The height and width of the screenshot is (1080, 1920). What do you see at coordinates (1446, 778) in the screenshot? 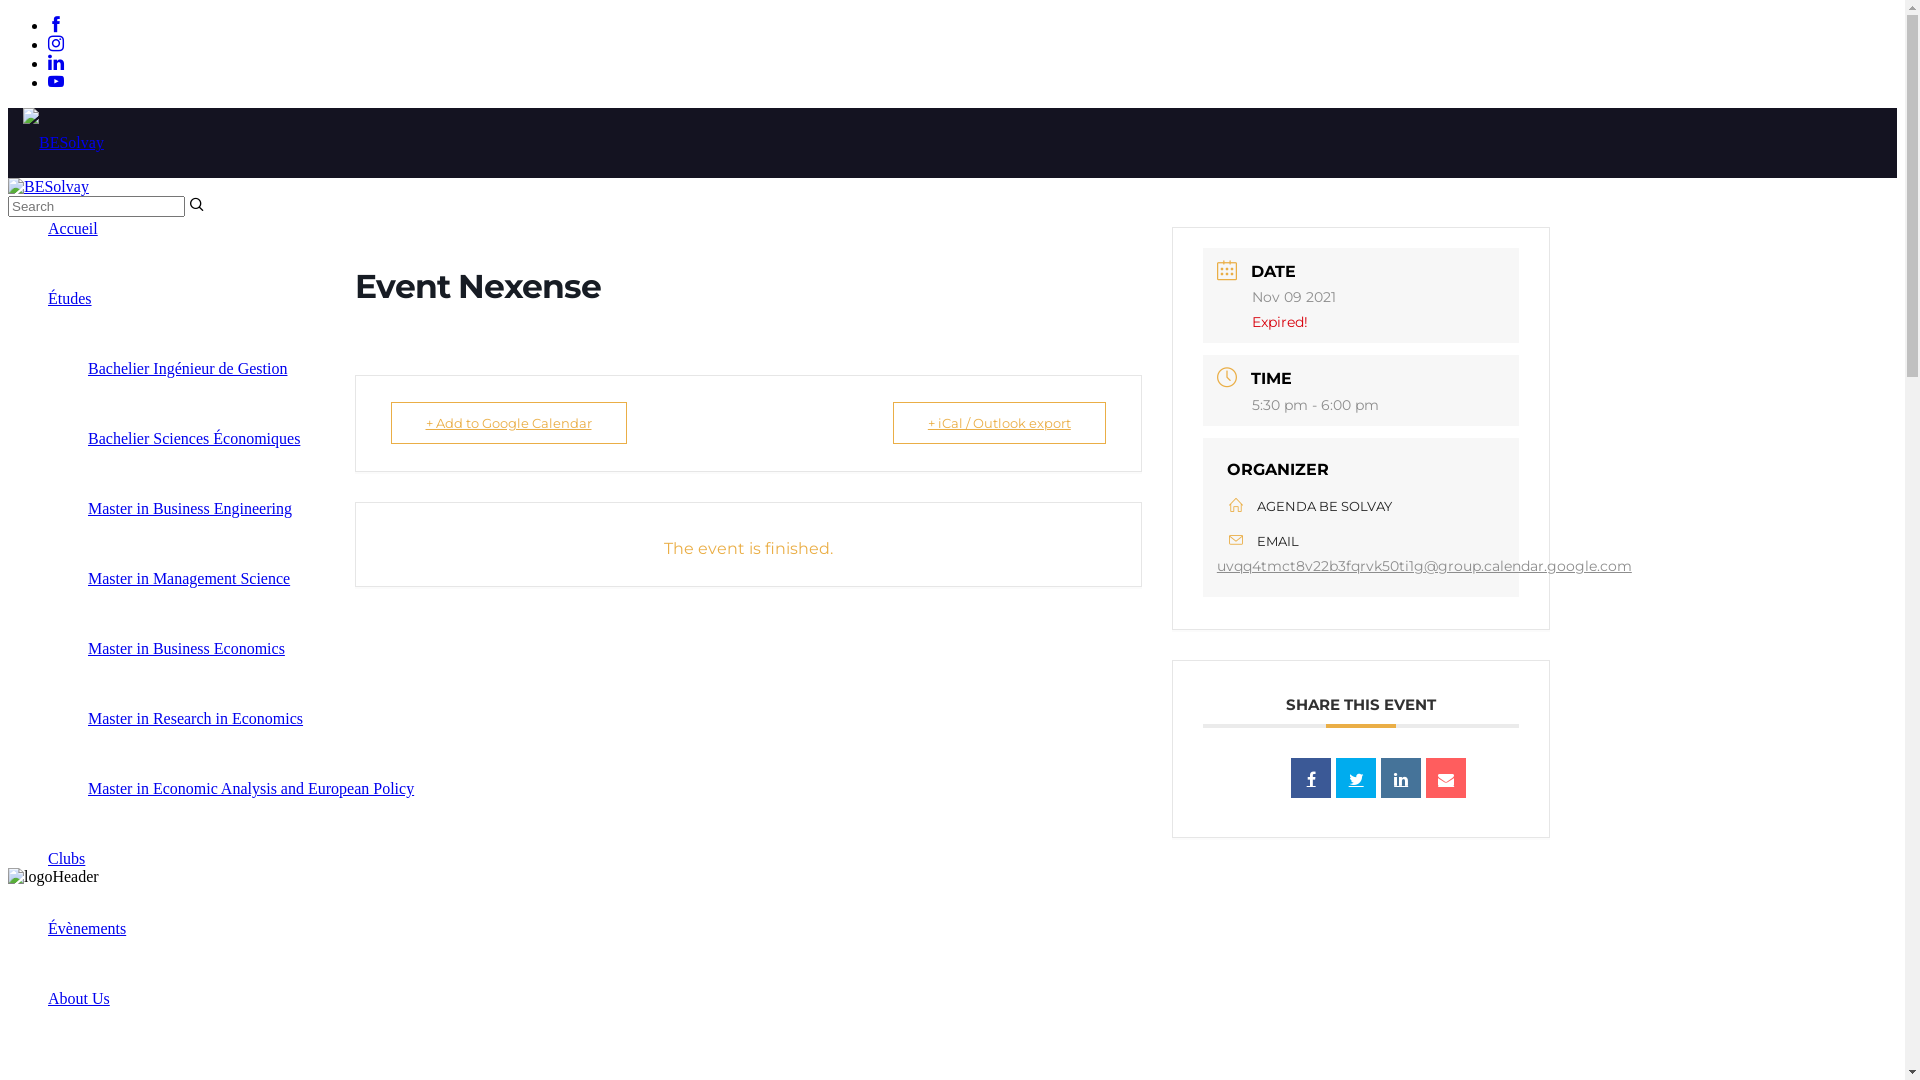
I see `Email` at bounding box center [1446, 778].